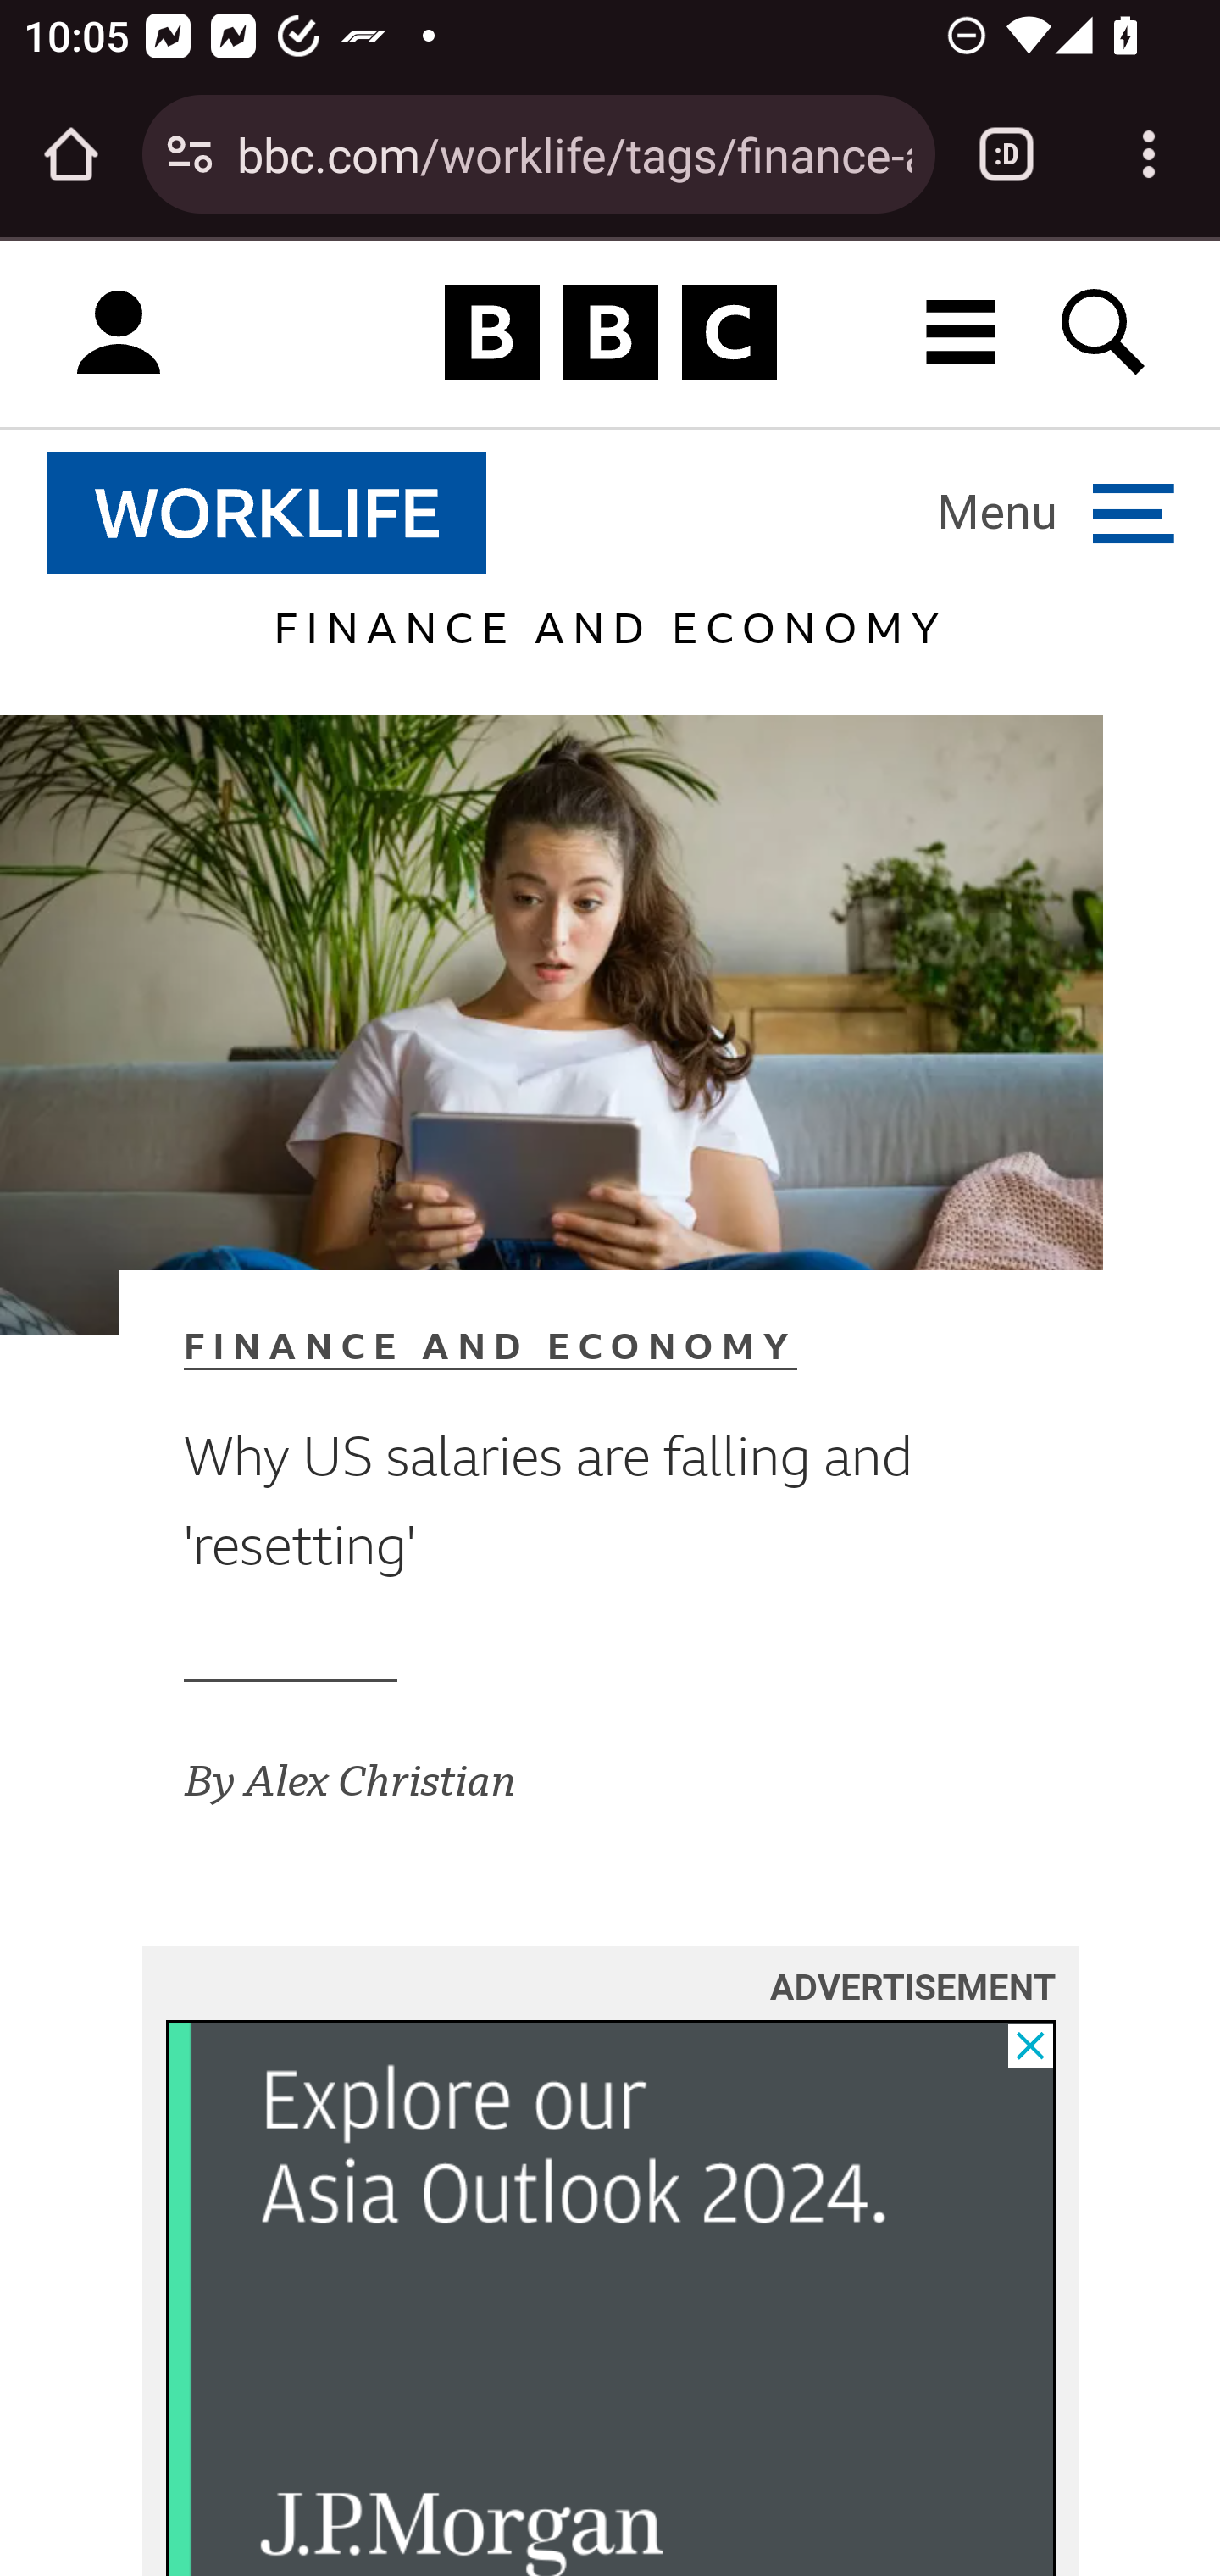  Describe the element at coordinates (1105, 332) in the screenshot. I see `Search BBC` at that location.